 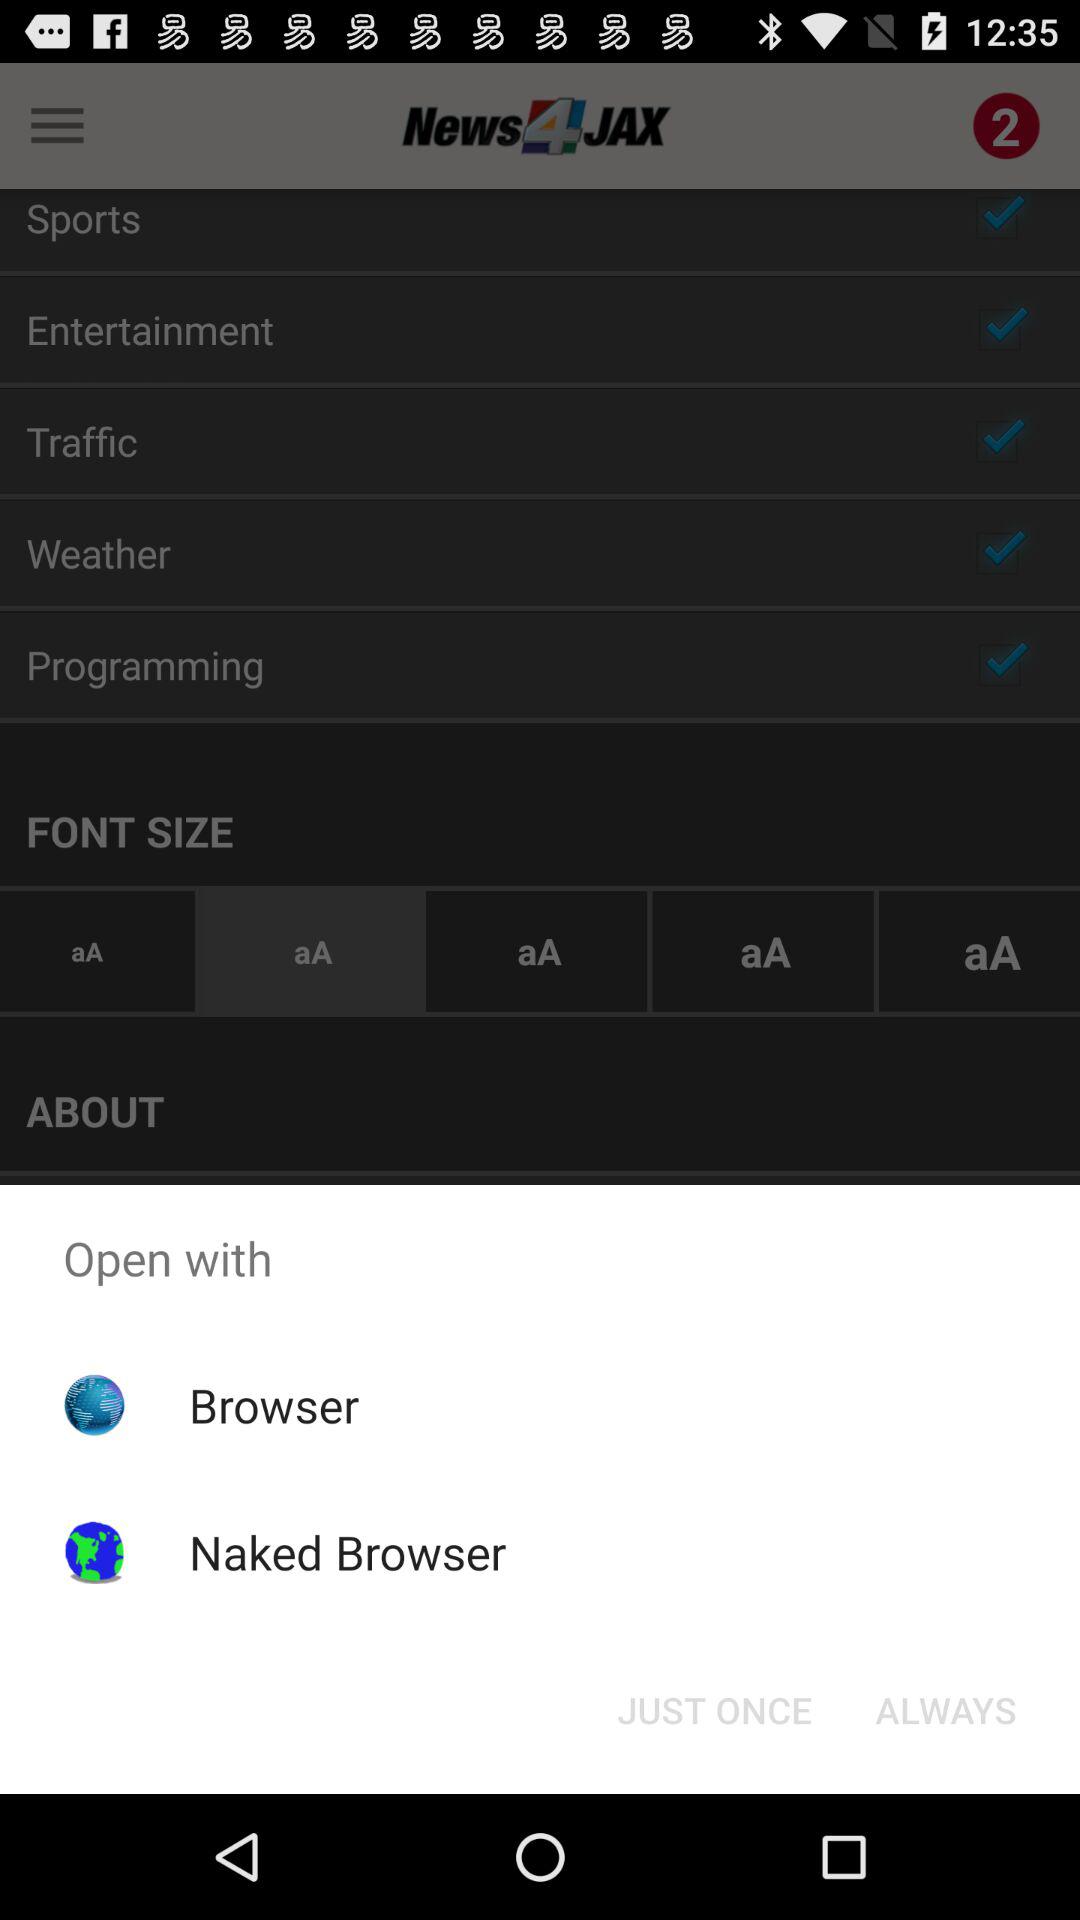 What do you see at coordinates (347, 1552) in the screenshot?
I see `jump until naked browser icon` at bounding box center [347, 1552].